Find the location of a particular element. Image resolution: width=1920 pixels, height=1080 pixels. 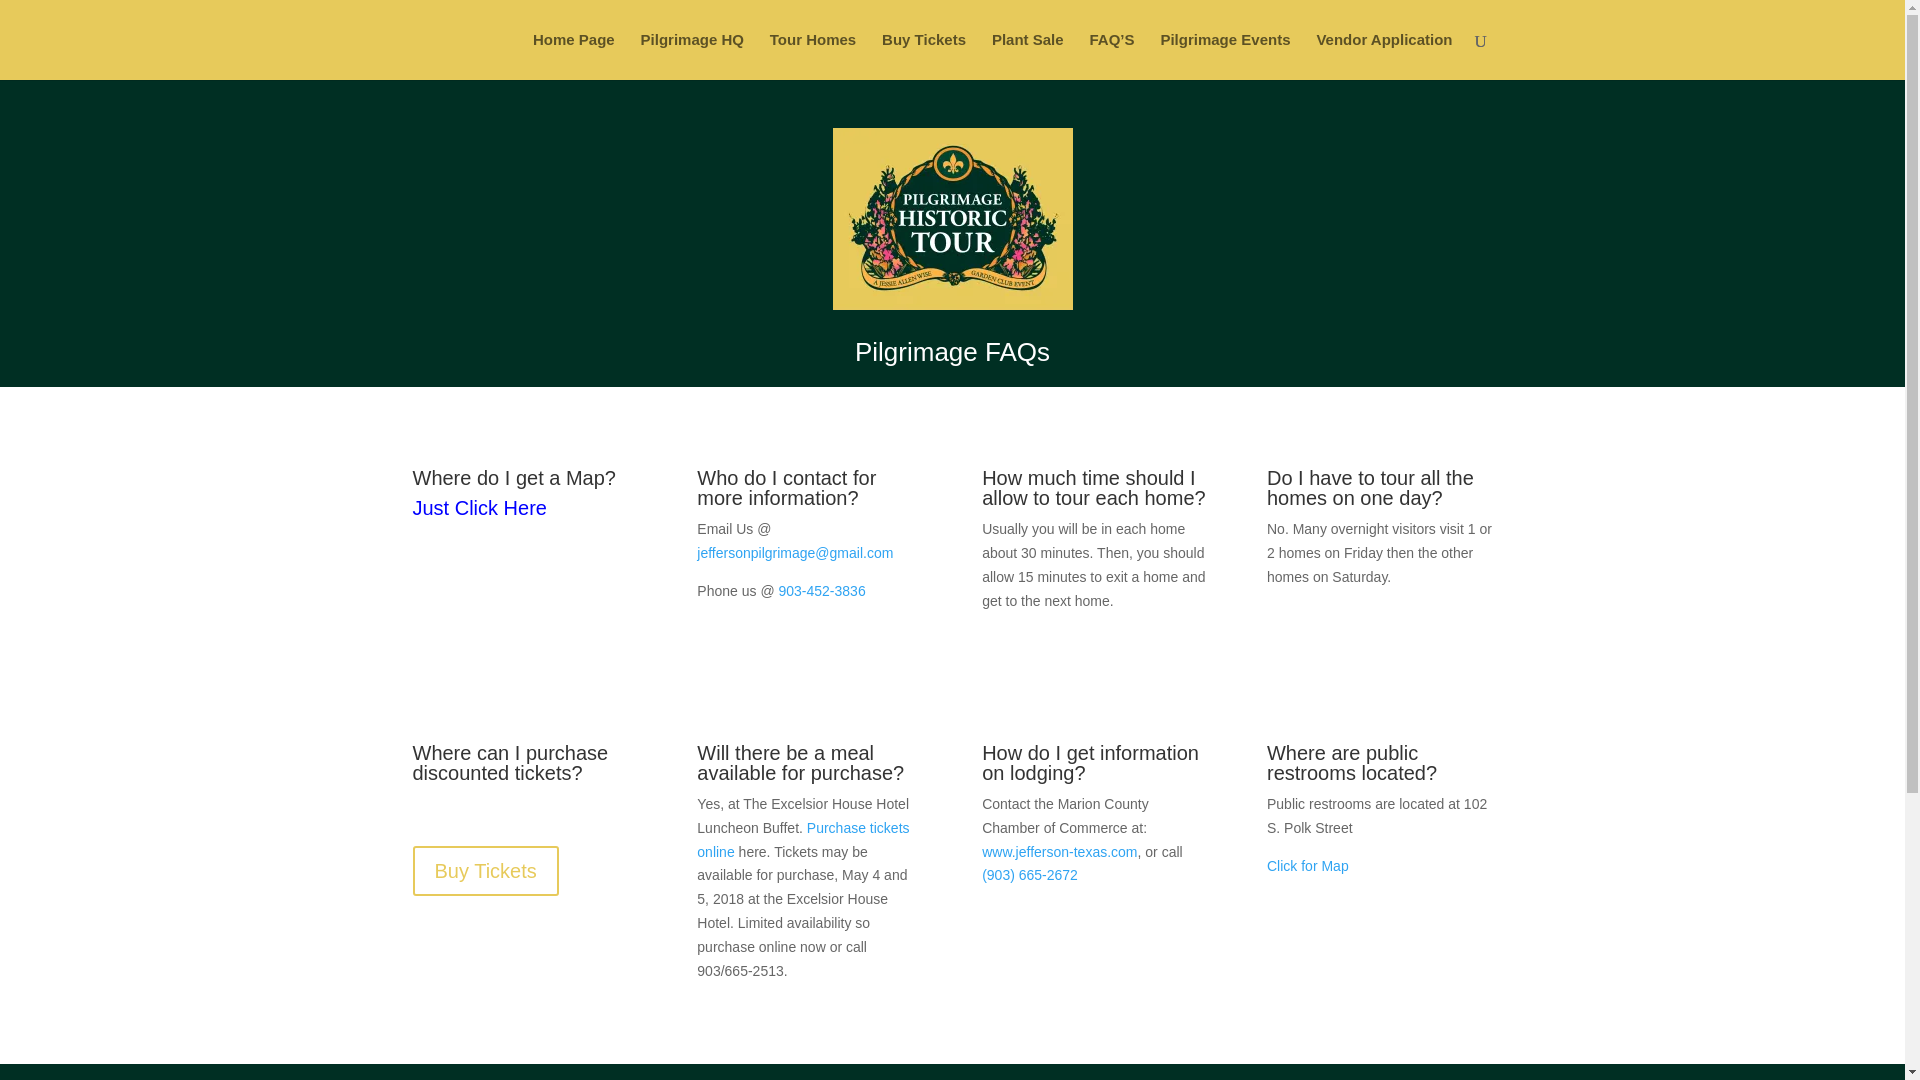

Buy Tickets is located at coordinates (923, 56).